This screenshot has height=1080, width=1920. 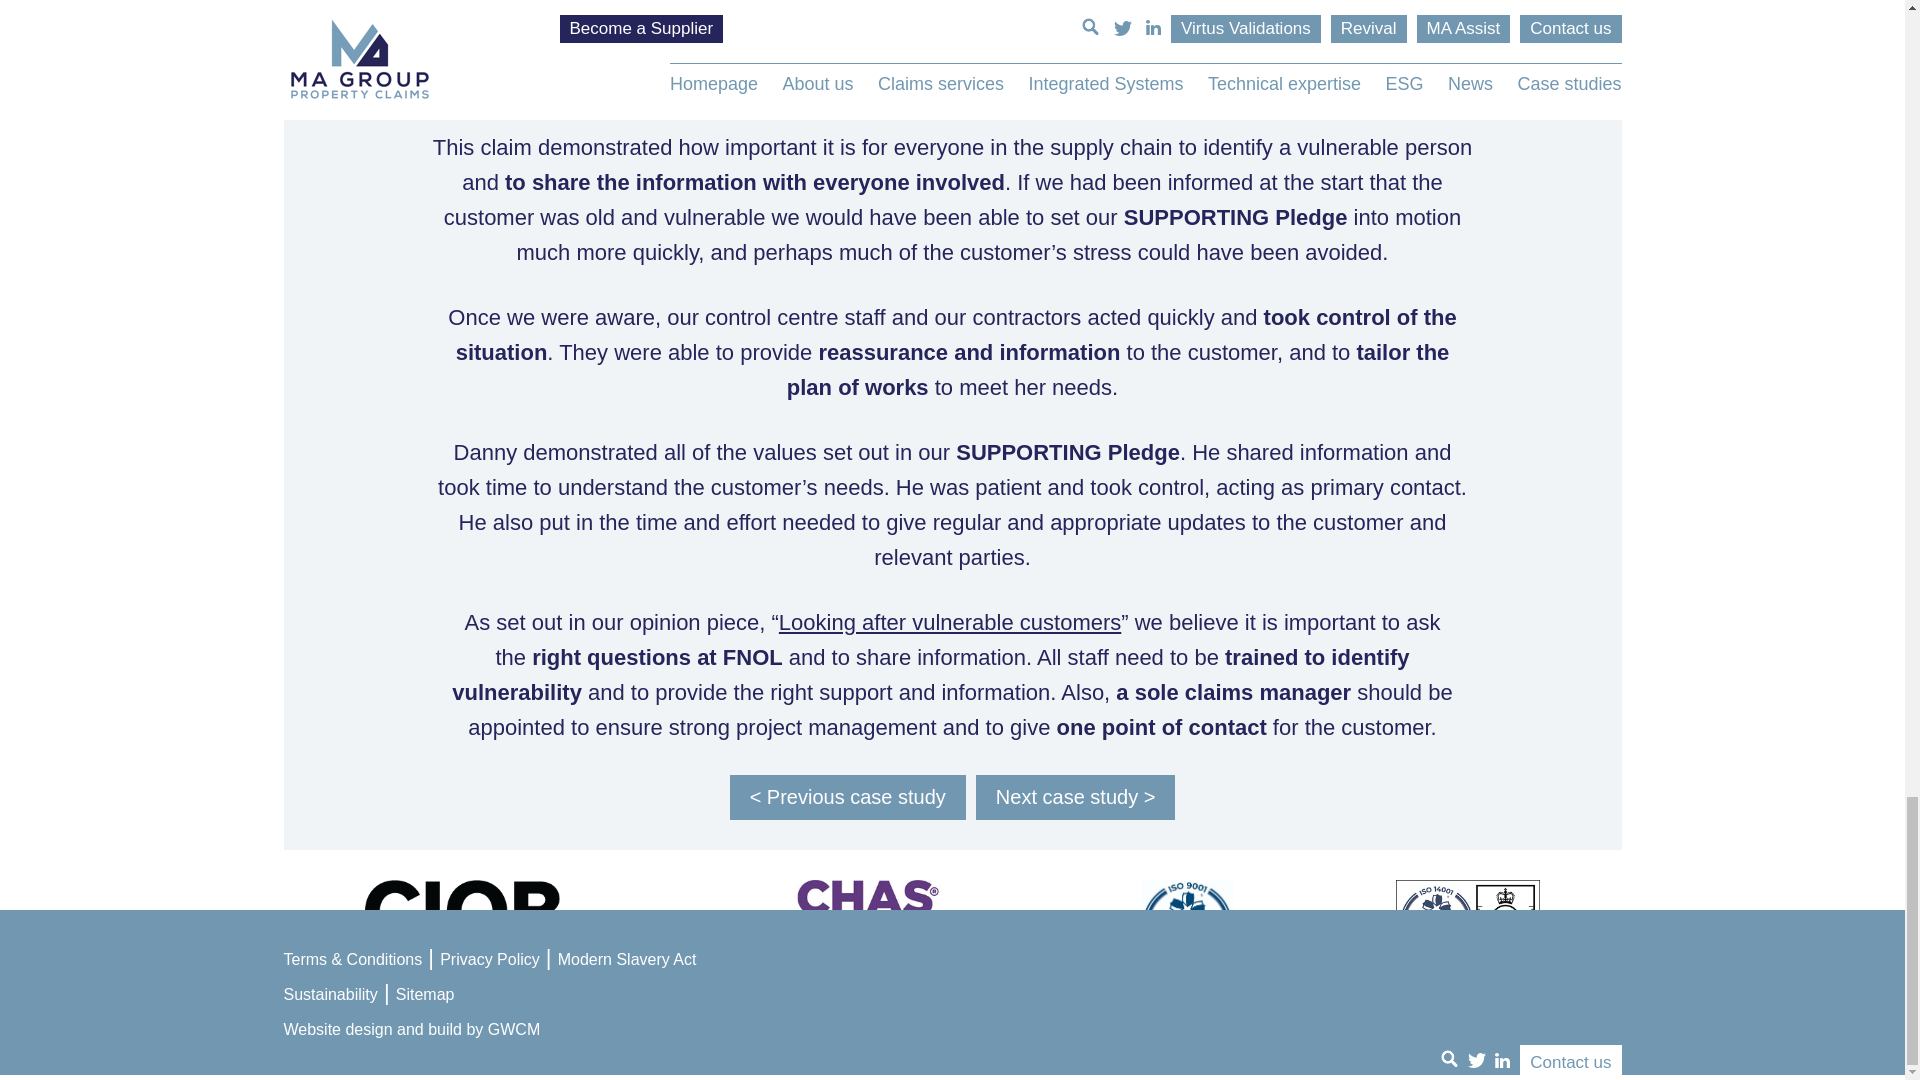 What do you see at coordinates (950, 622) in the screenshot?
I see `Looking after vulnerable customers` at bounding box center [950, 622].